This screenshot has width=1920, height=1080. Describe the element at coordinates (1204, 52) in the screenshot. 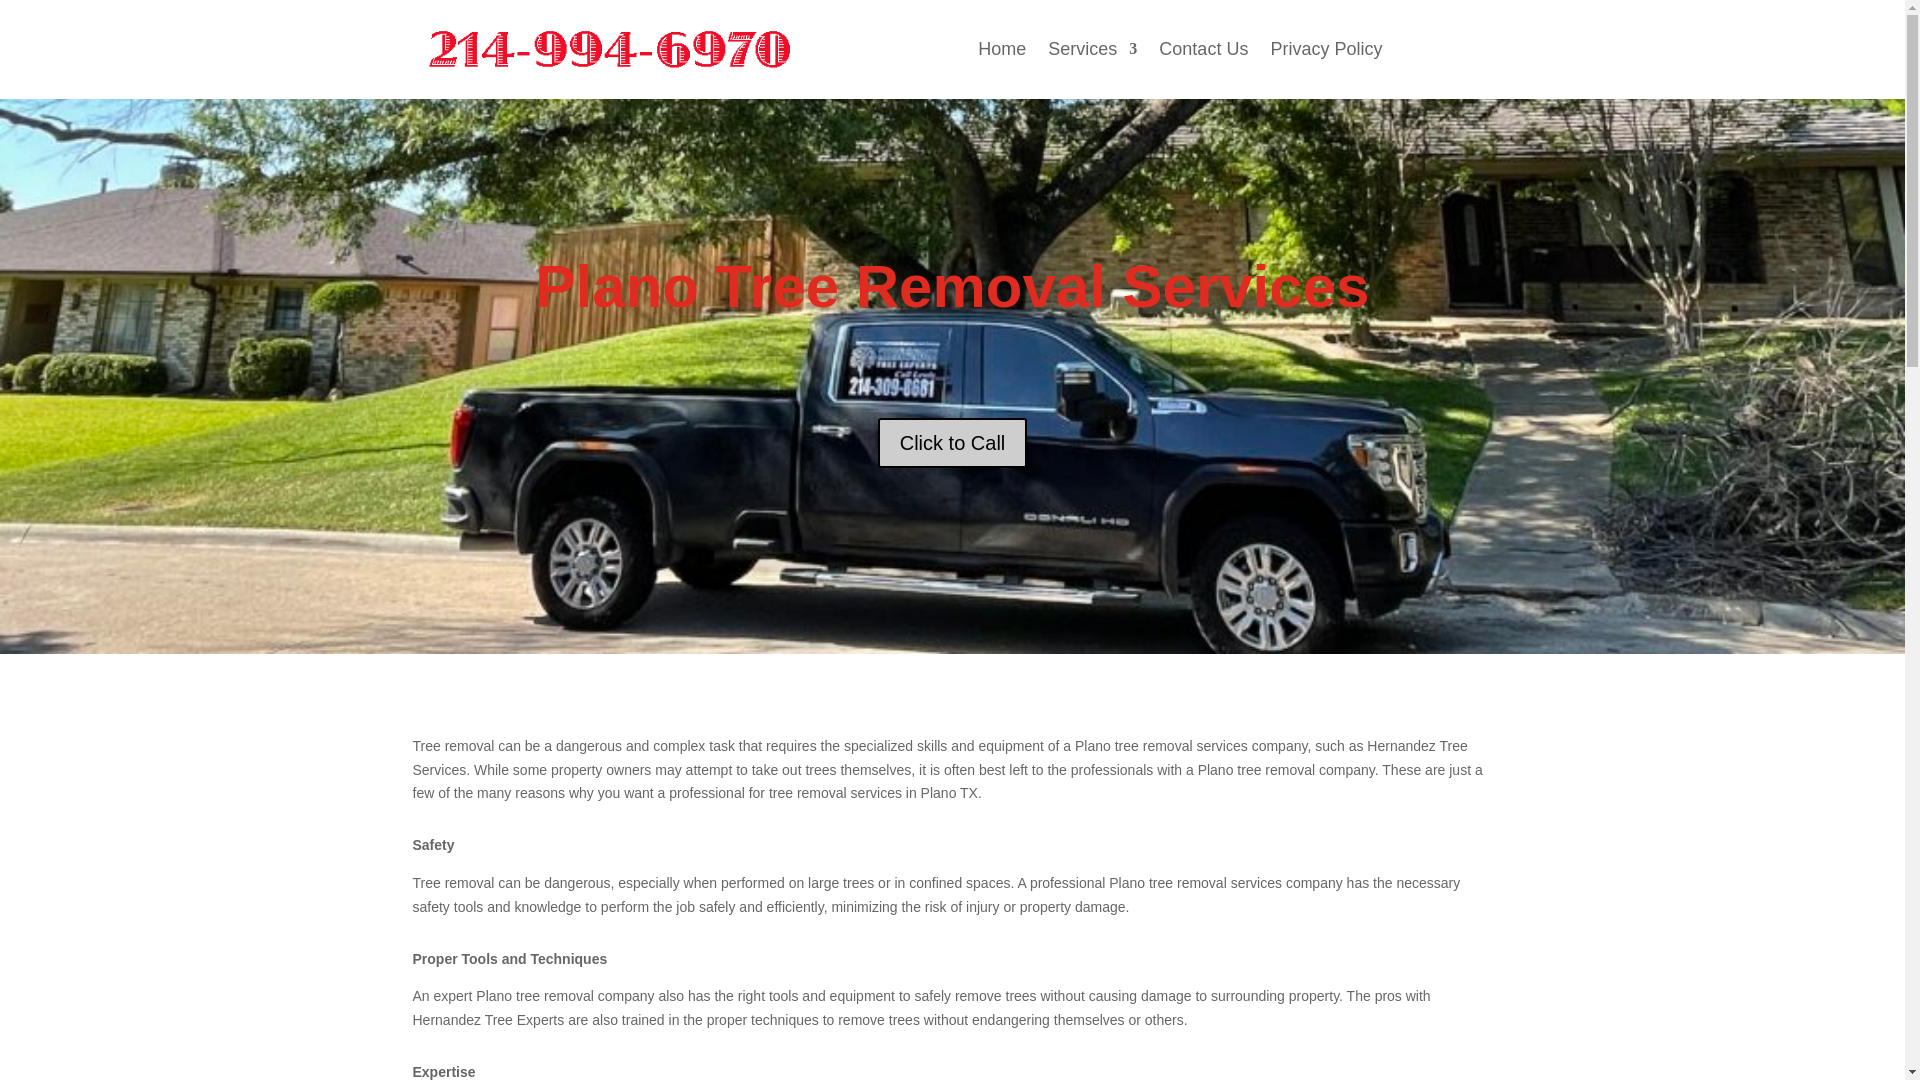

I see `Contact Us` at that location.